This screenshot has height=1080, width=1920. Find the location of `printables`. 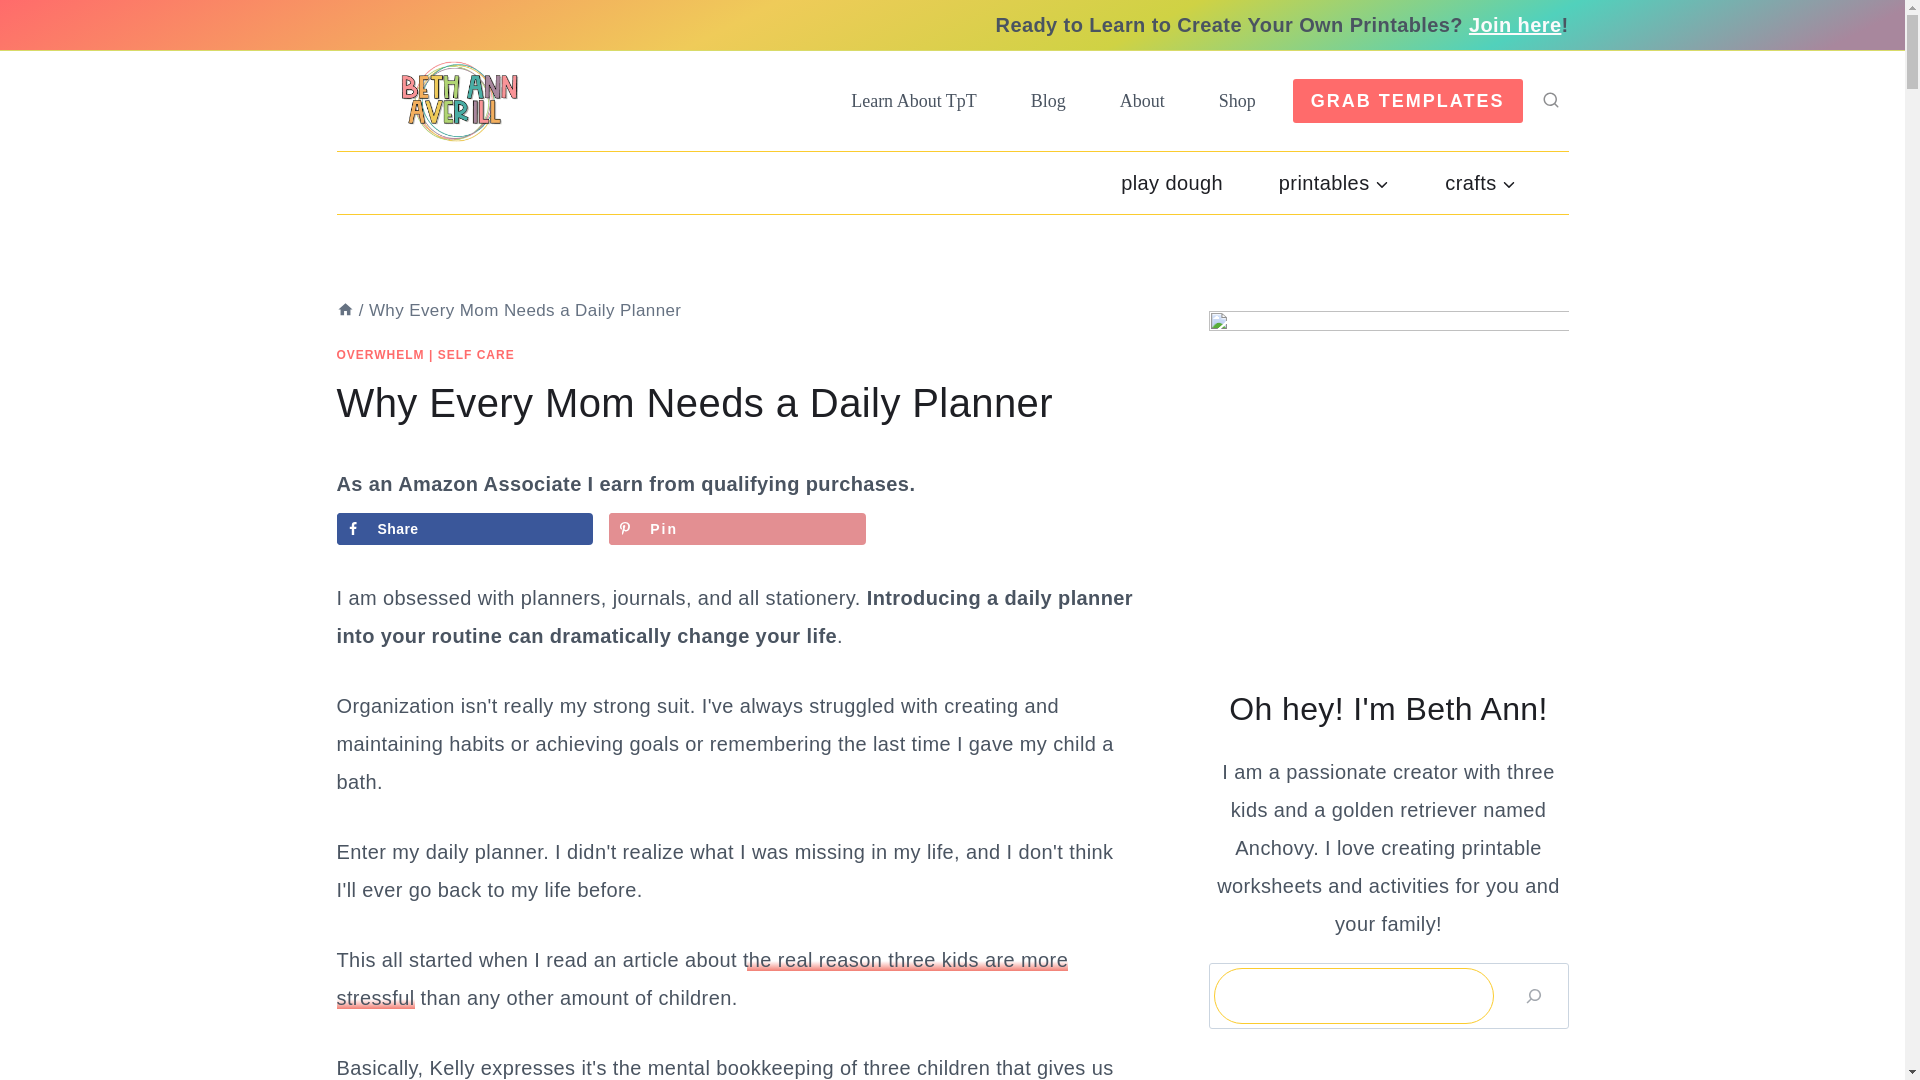

printables is located at coordinates (1334, 182).